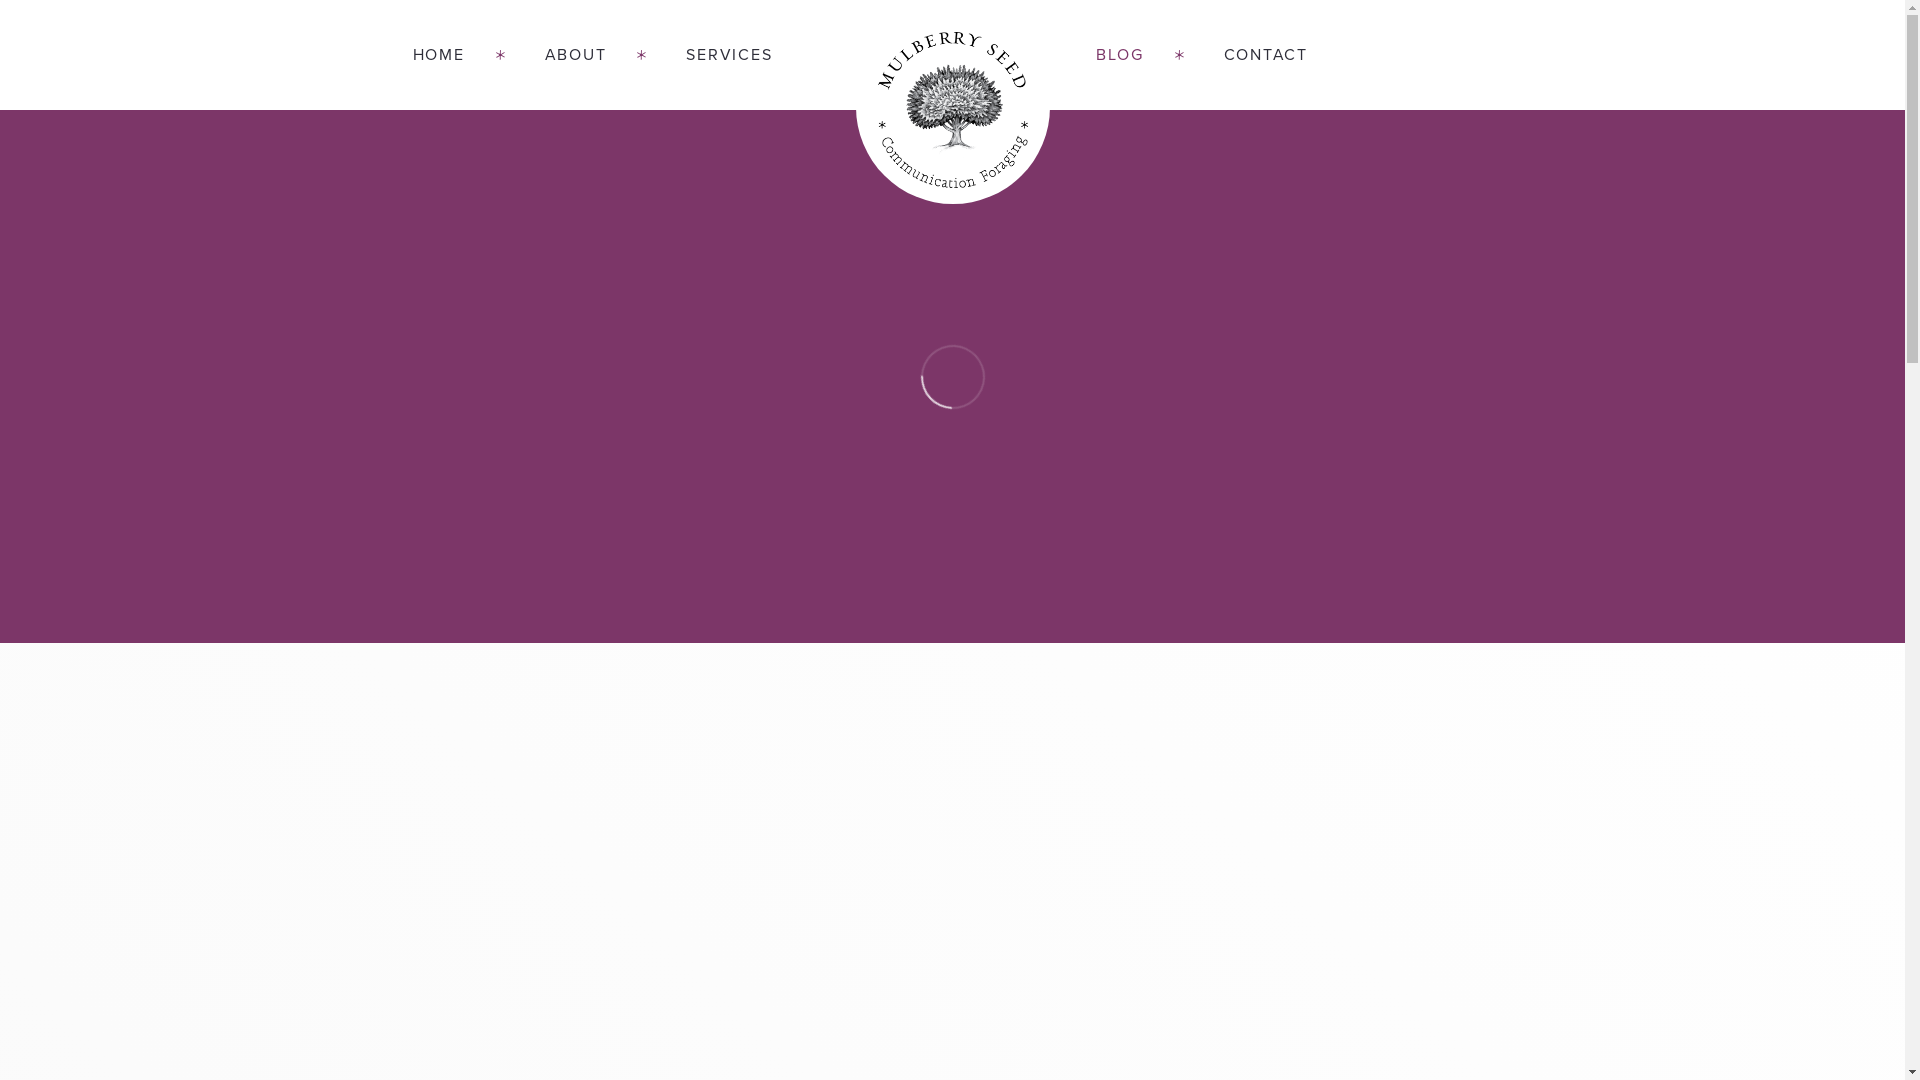 The width and height of the screenshot is (1920, 1080). I want to click on SERVICES, so click(709, 55).